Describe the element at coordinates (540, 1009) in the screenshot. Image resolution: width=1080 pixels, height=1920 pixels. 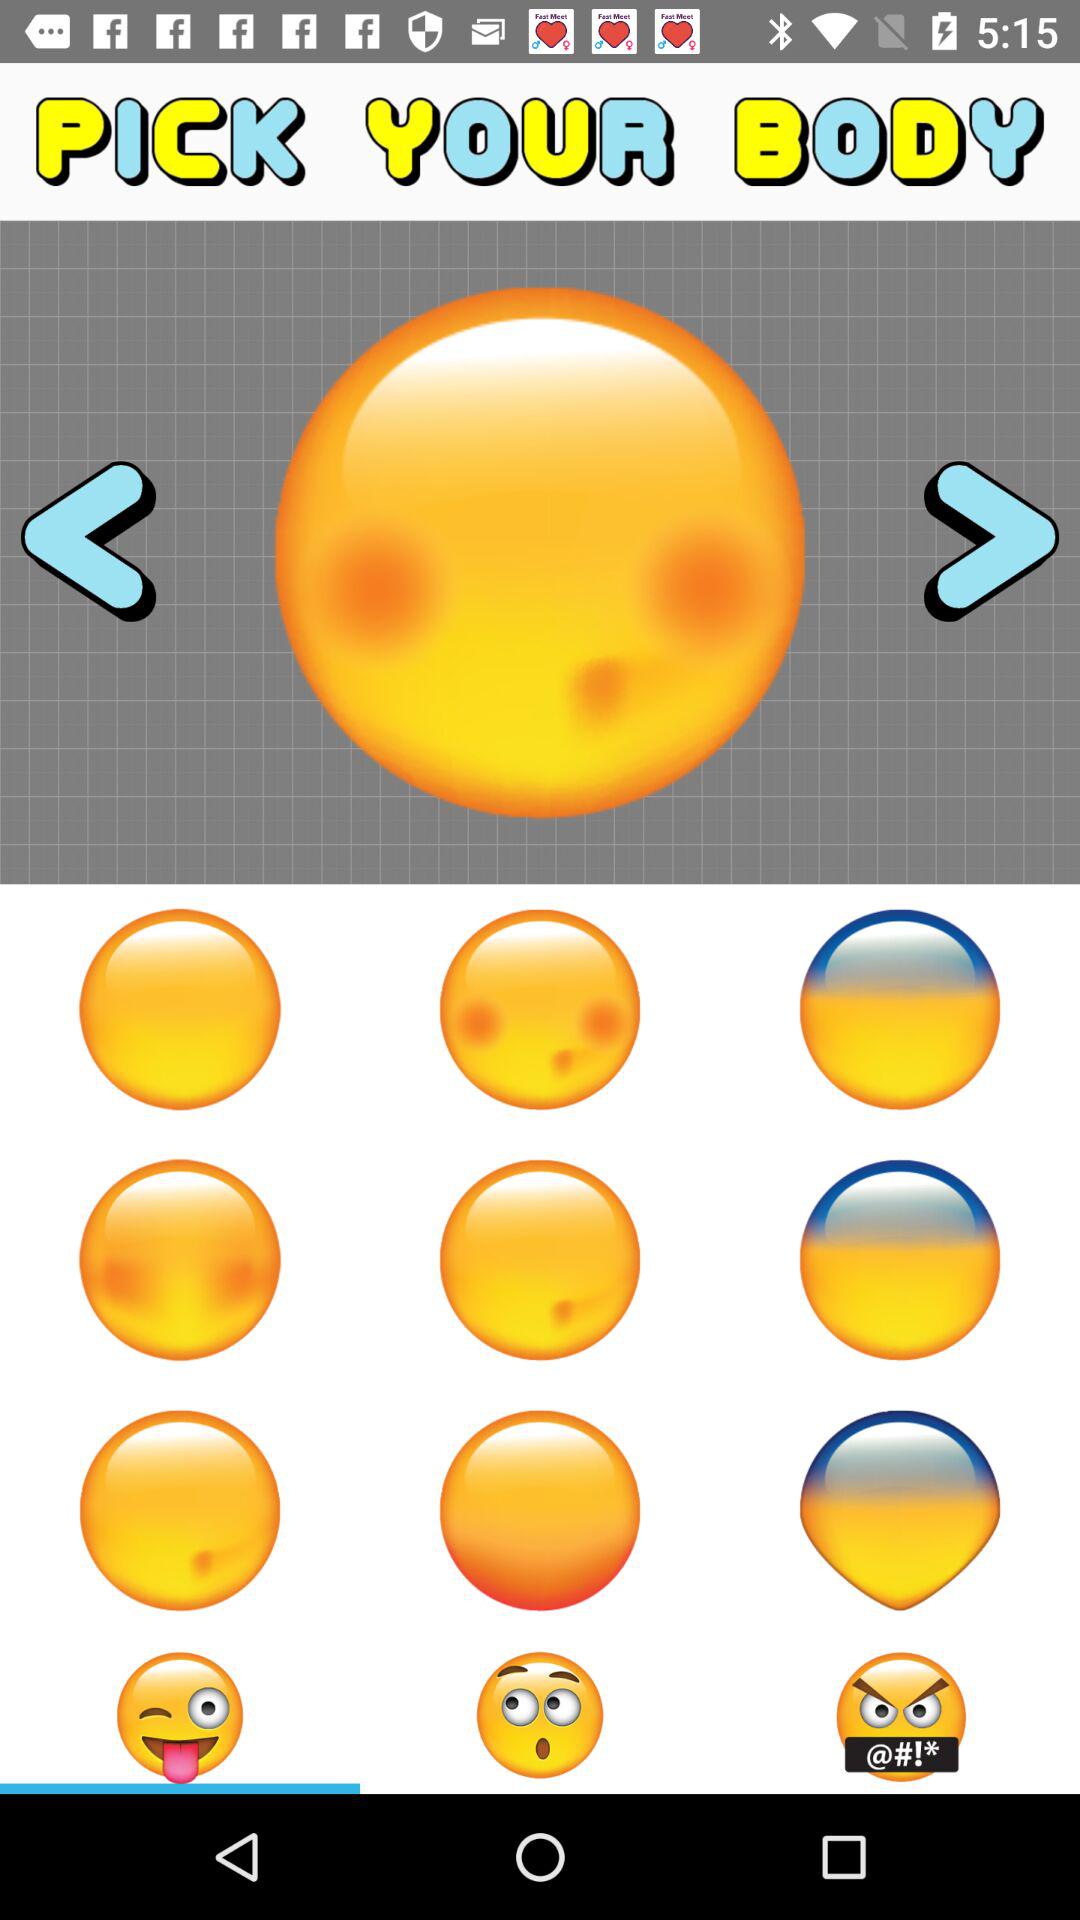
I see `body option` at that location.